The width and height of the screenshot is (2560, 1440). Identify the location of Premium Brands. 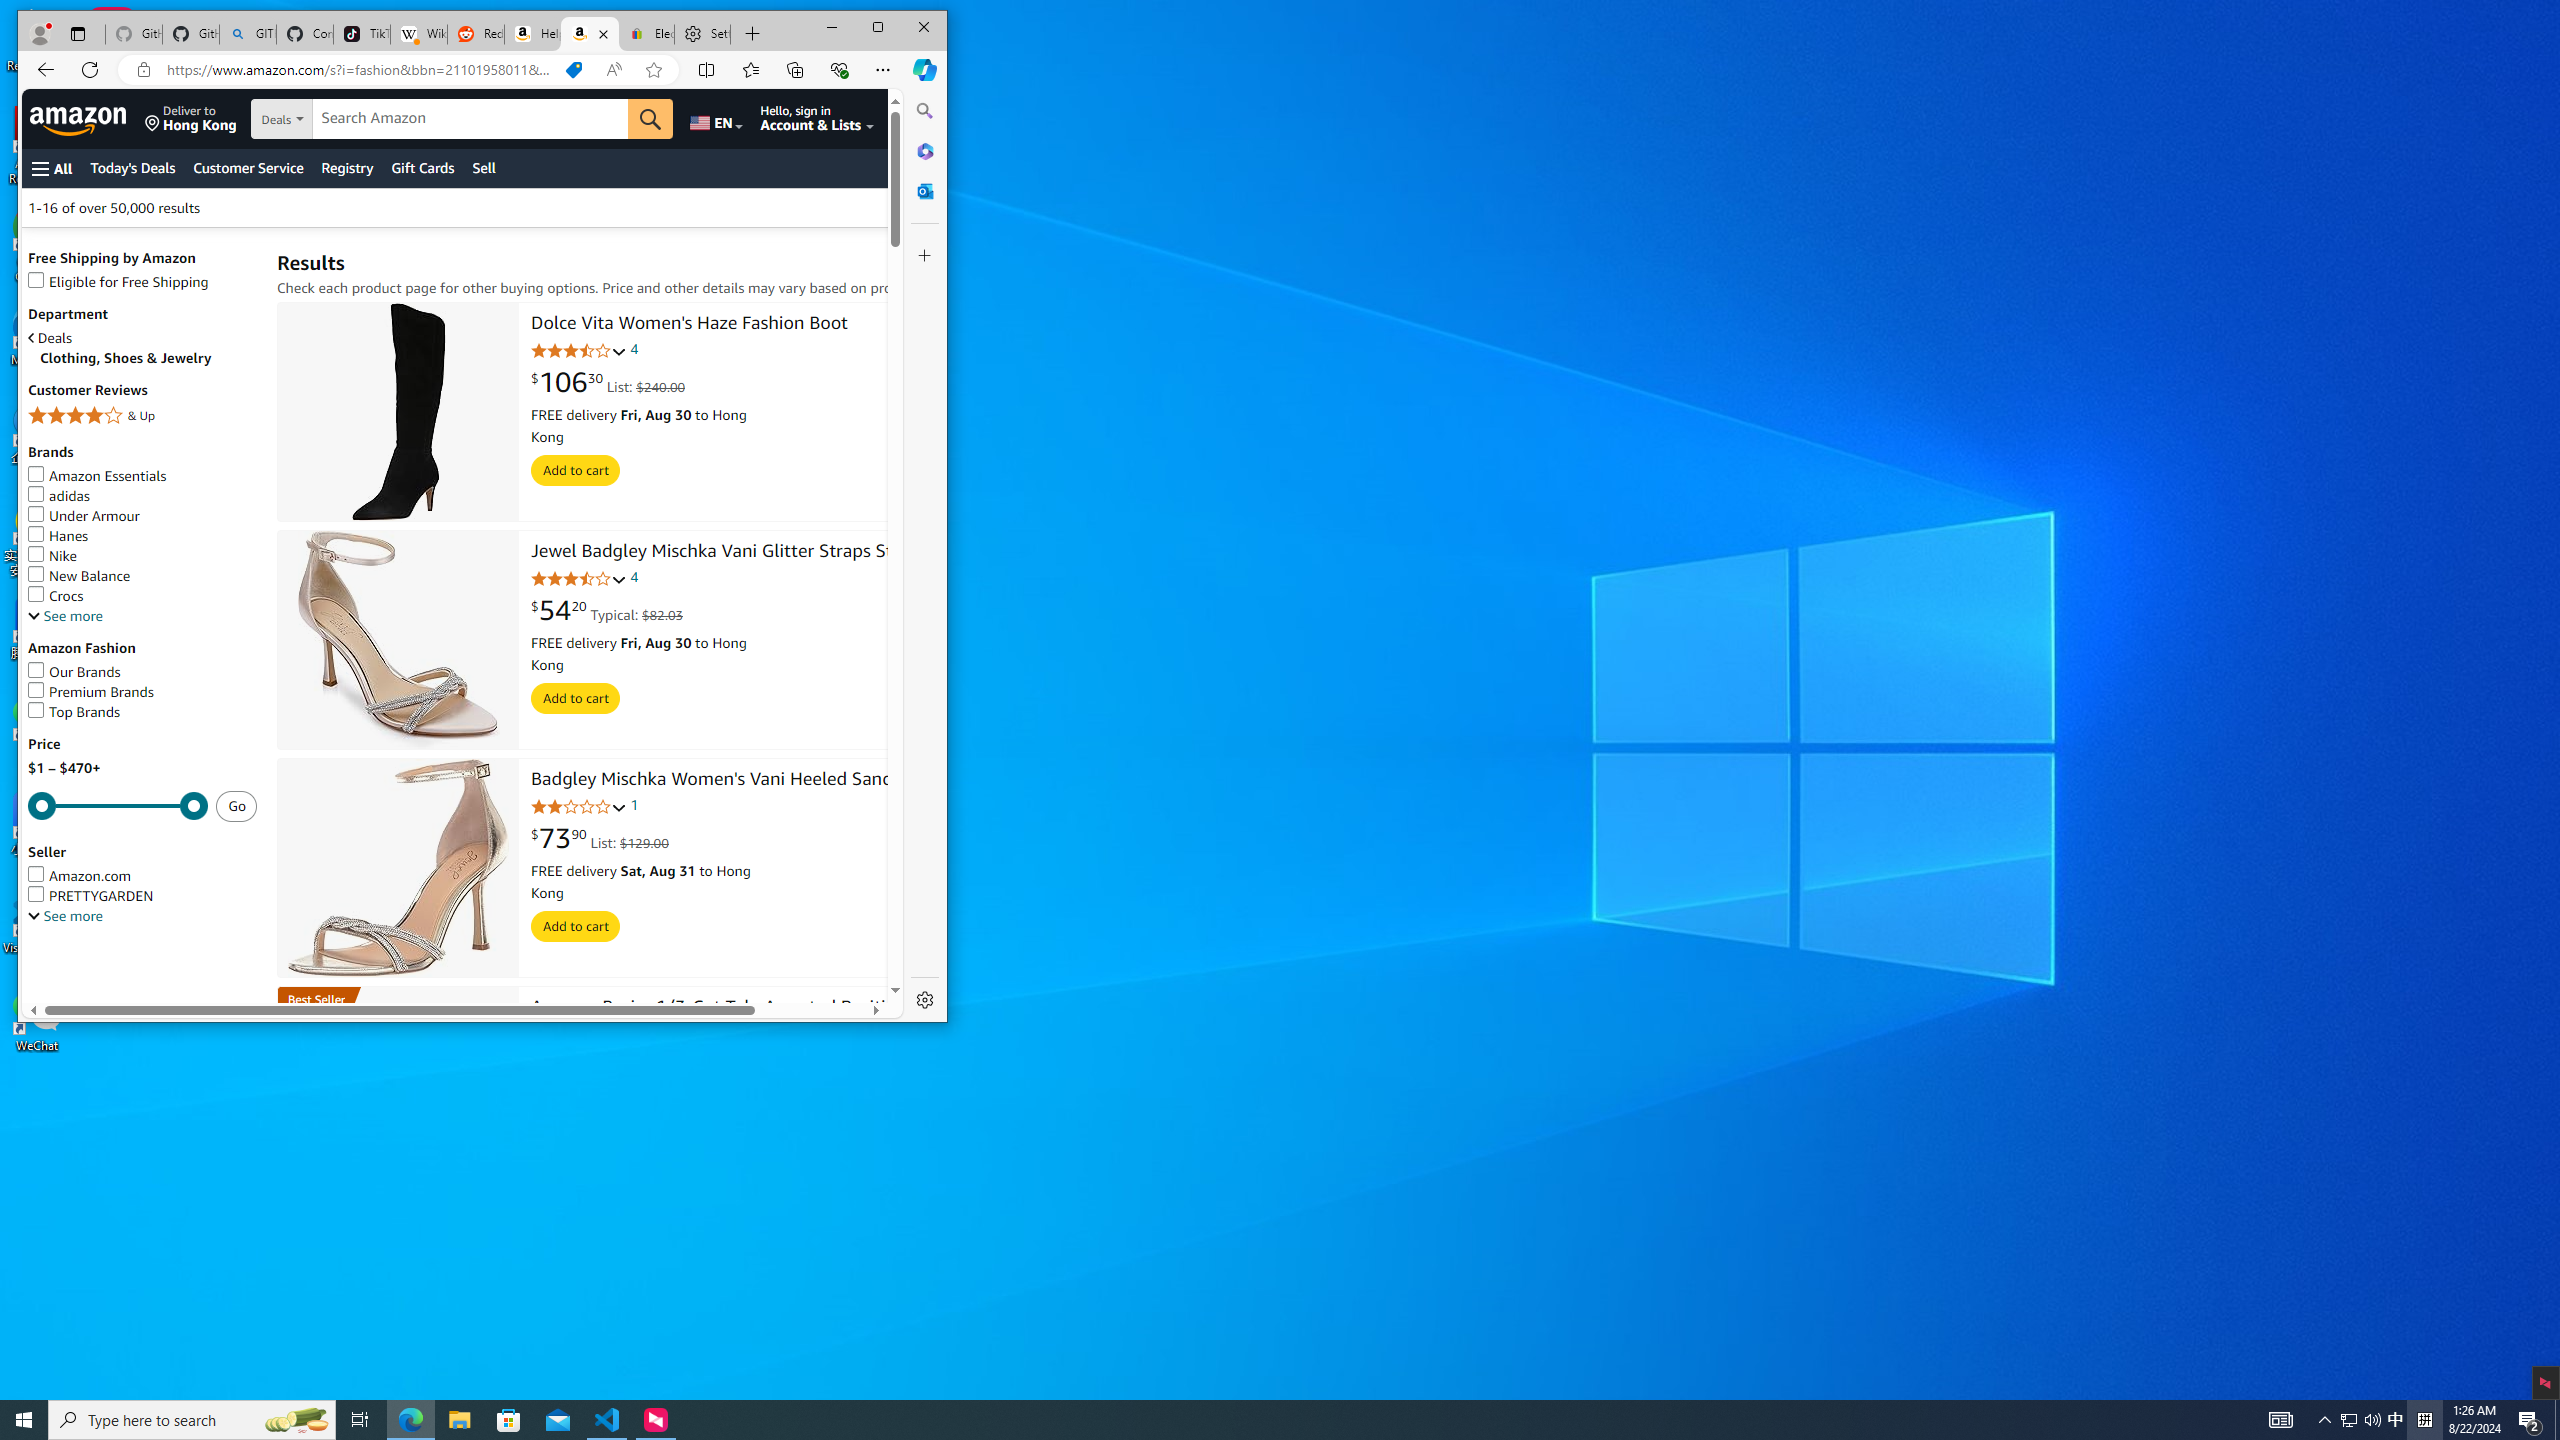
(142, 692).